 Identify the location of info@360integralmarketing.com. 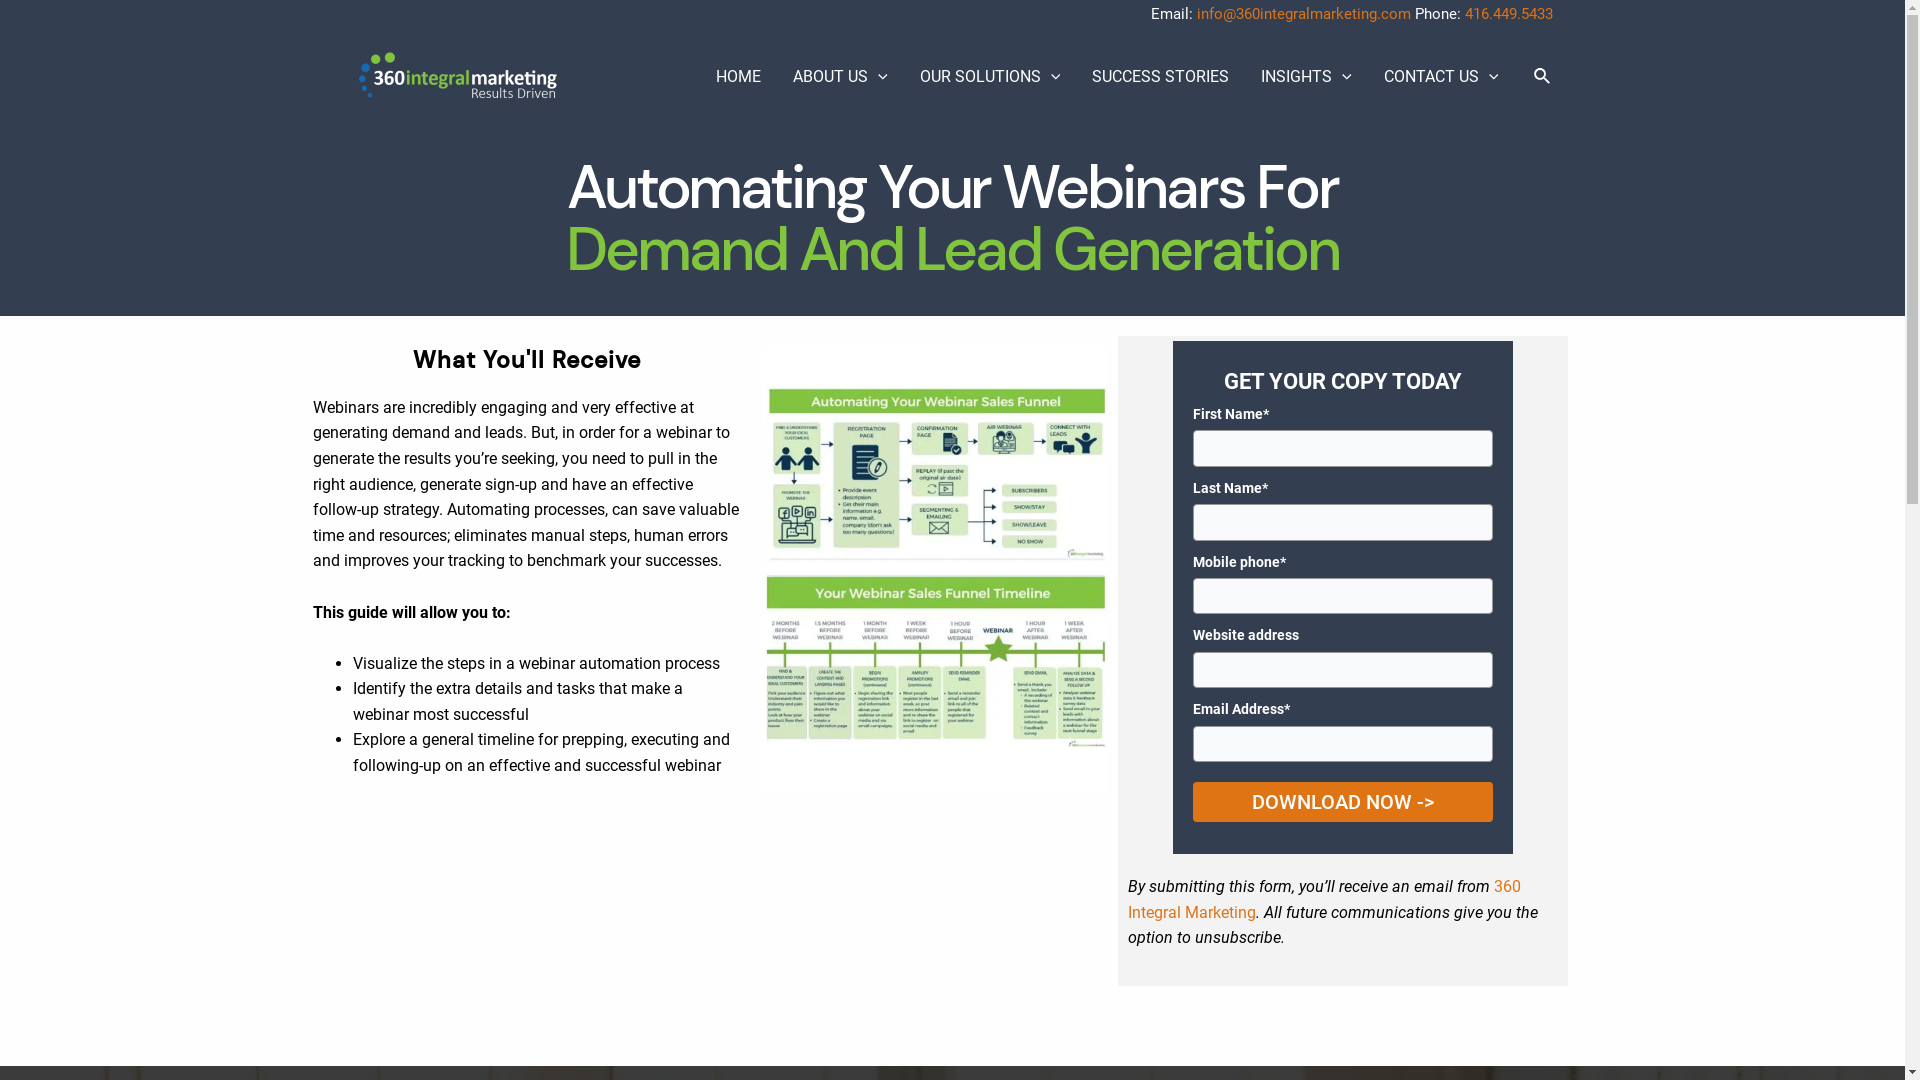
(1303, 14).